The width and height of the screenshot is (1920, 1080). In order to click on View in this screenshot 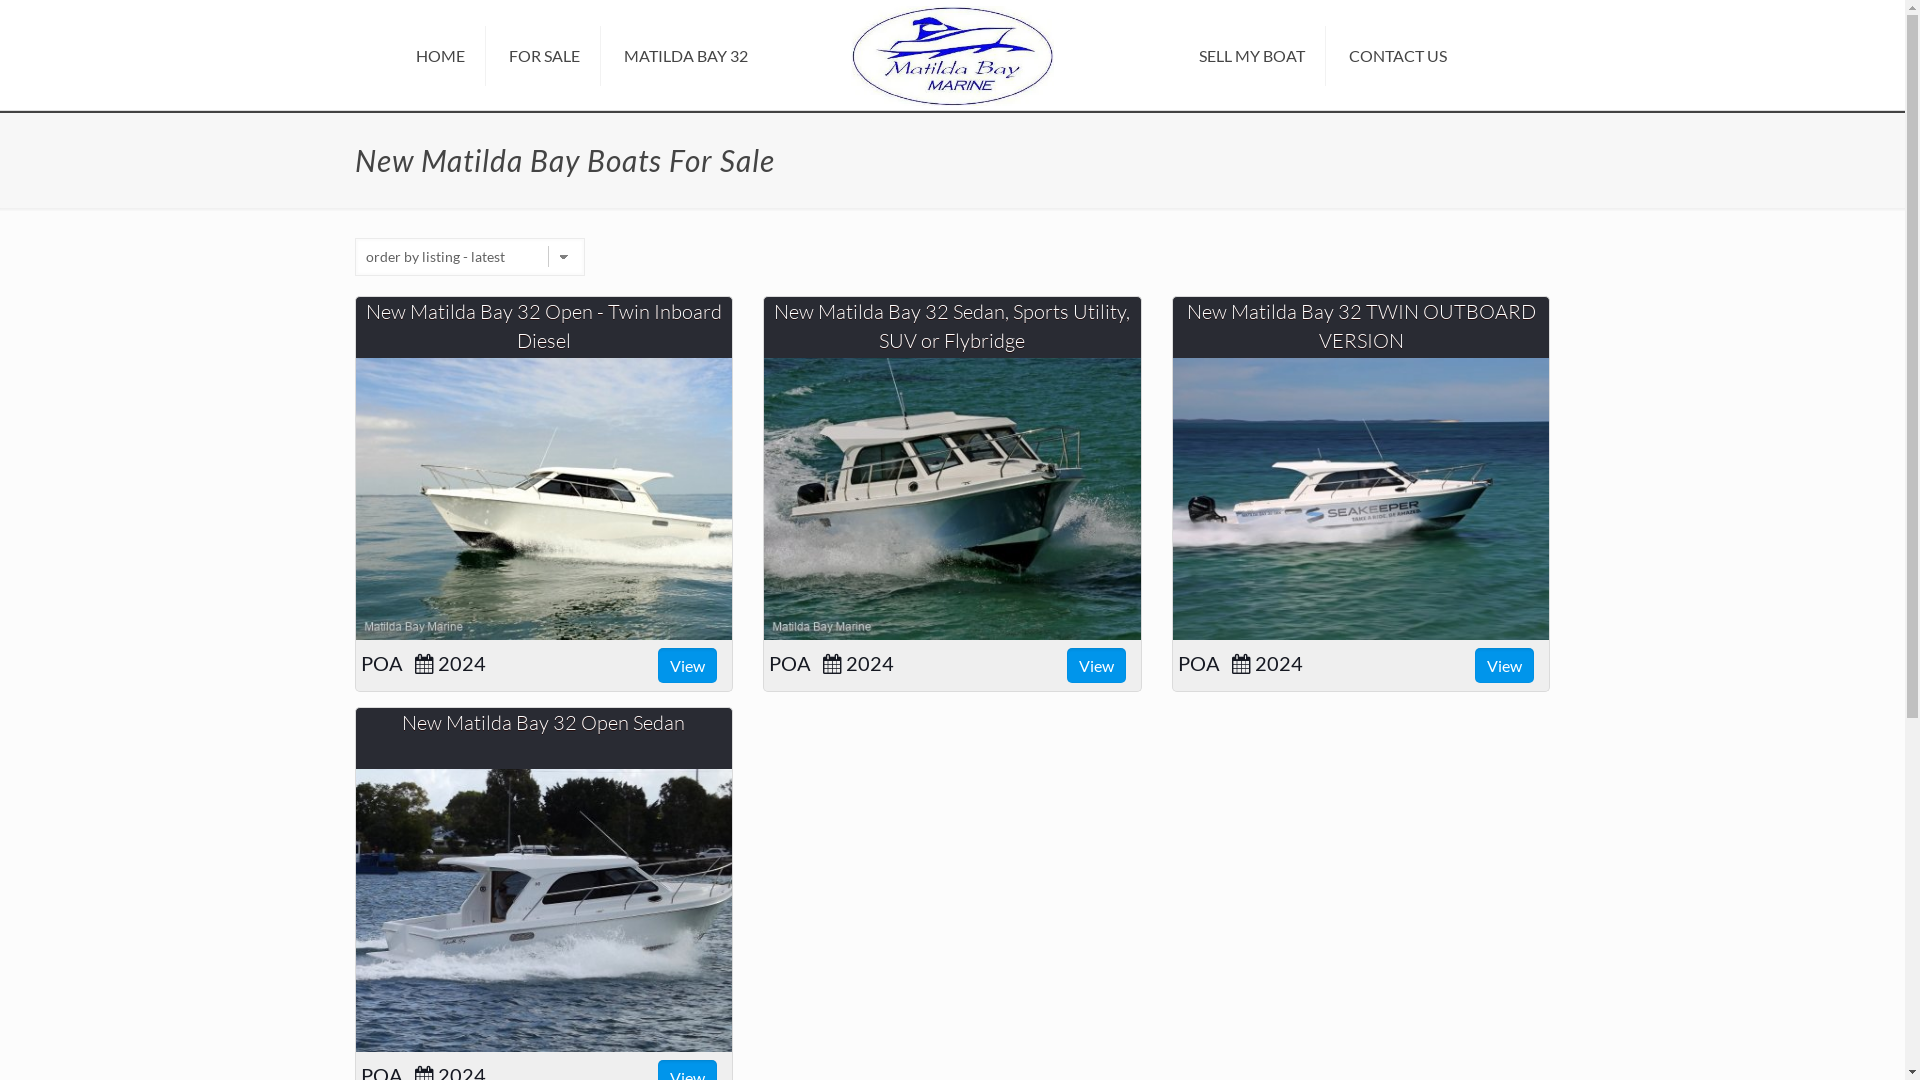, I will do `click(1504, 666)`.